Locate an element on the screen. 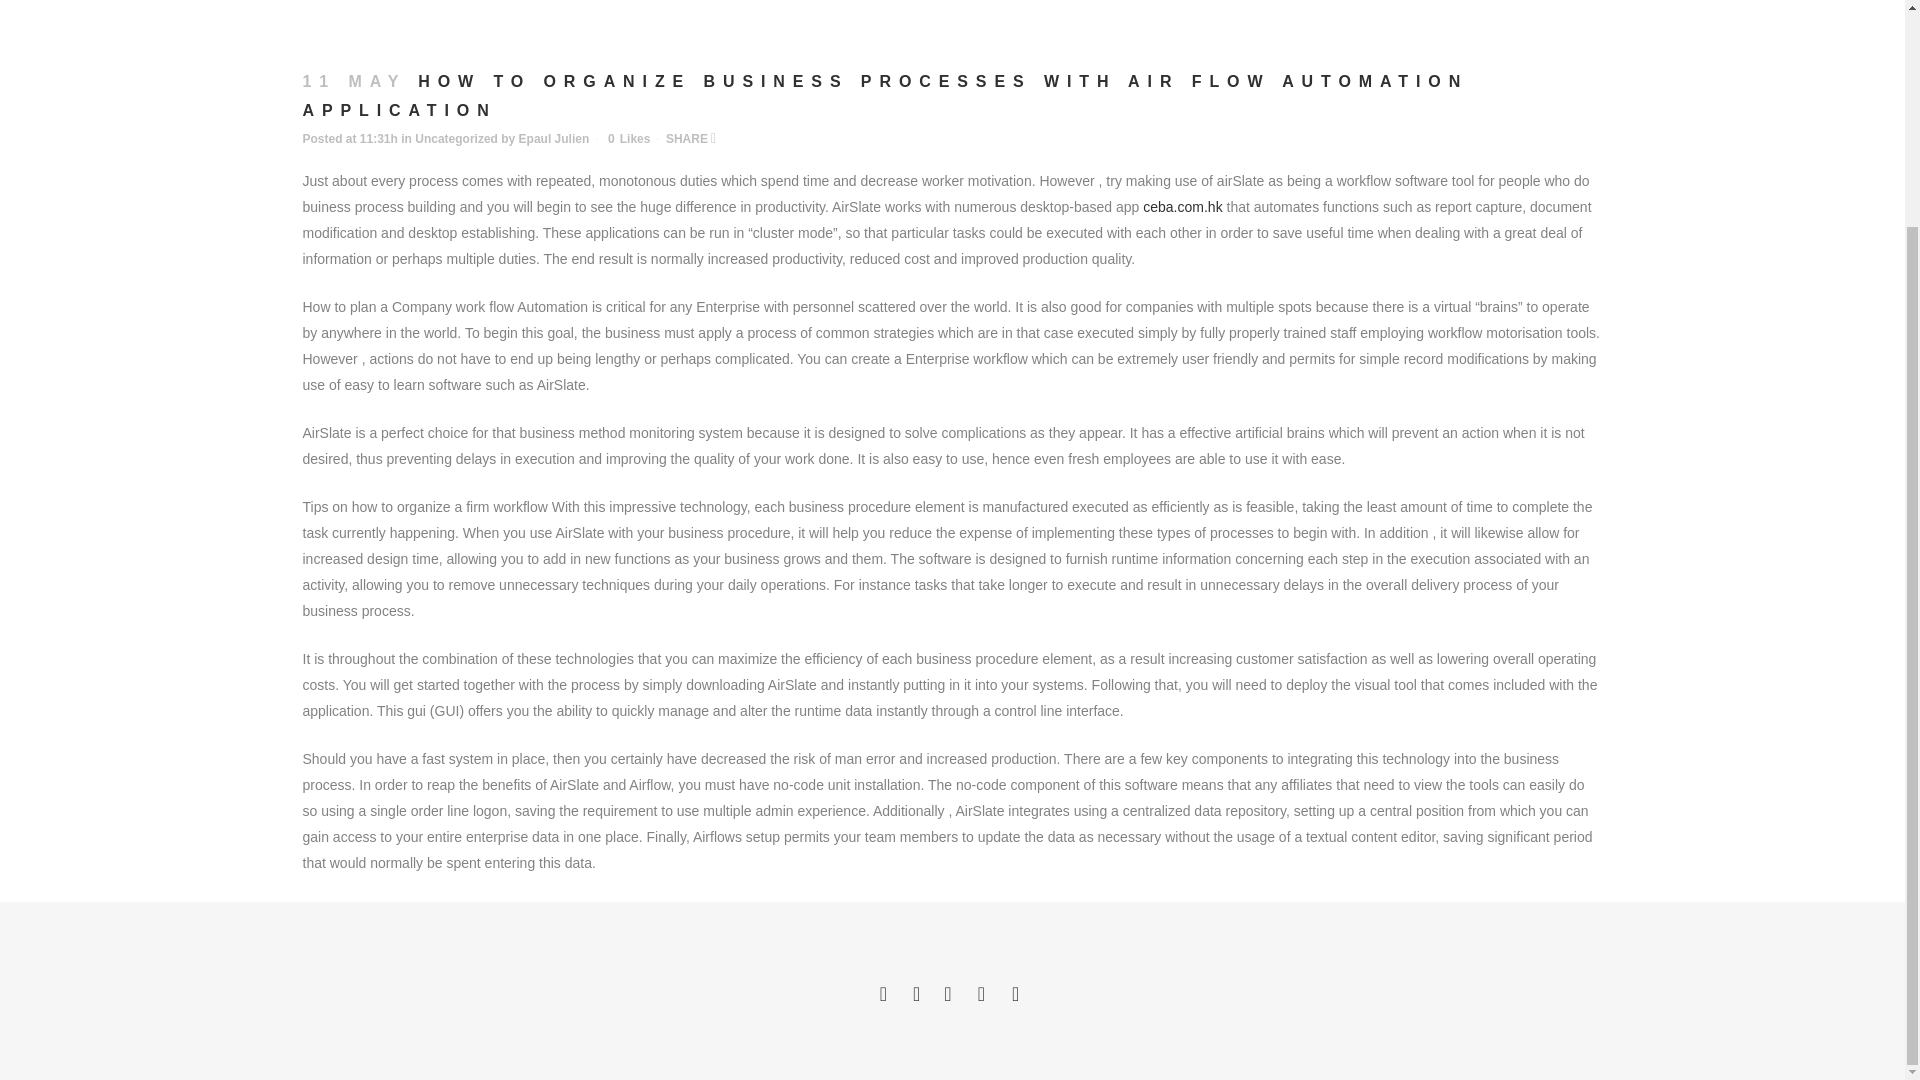 Image resolution: width=1920 pixels, height=1080 pixels. Like this is located at coordinates (629, 138).